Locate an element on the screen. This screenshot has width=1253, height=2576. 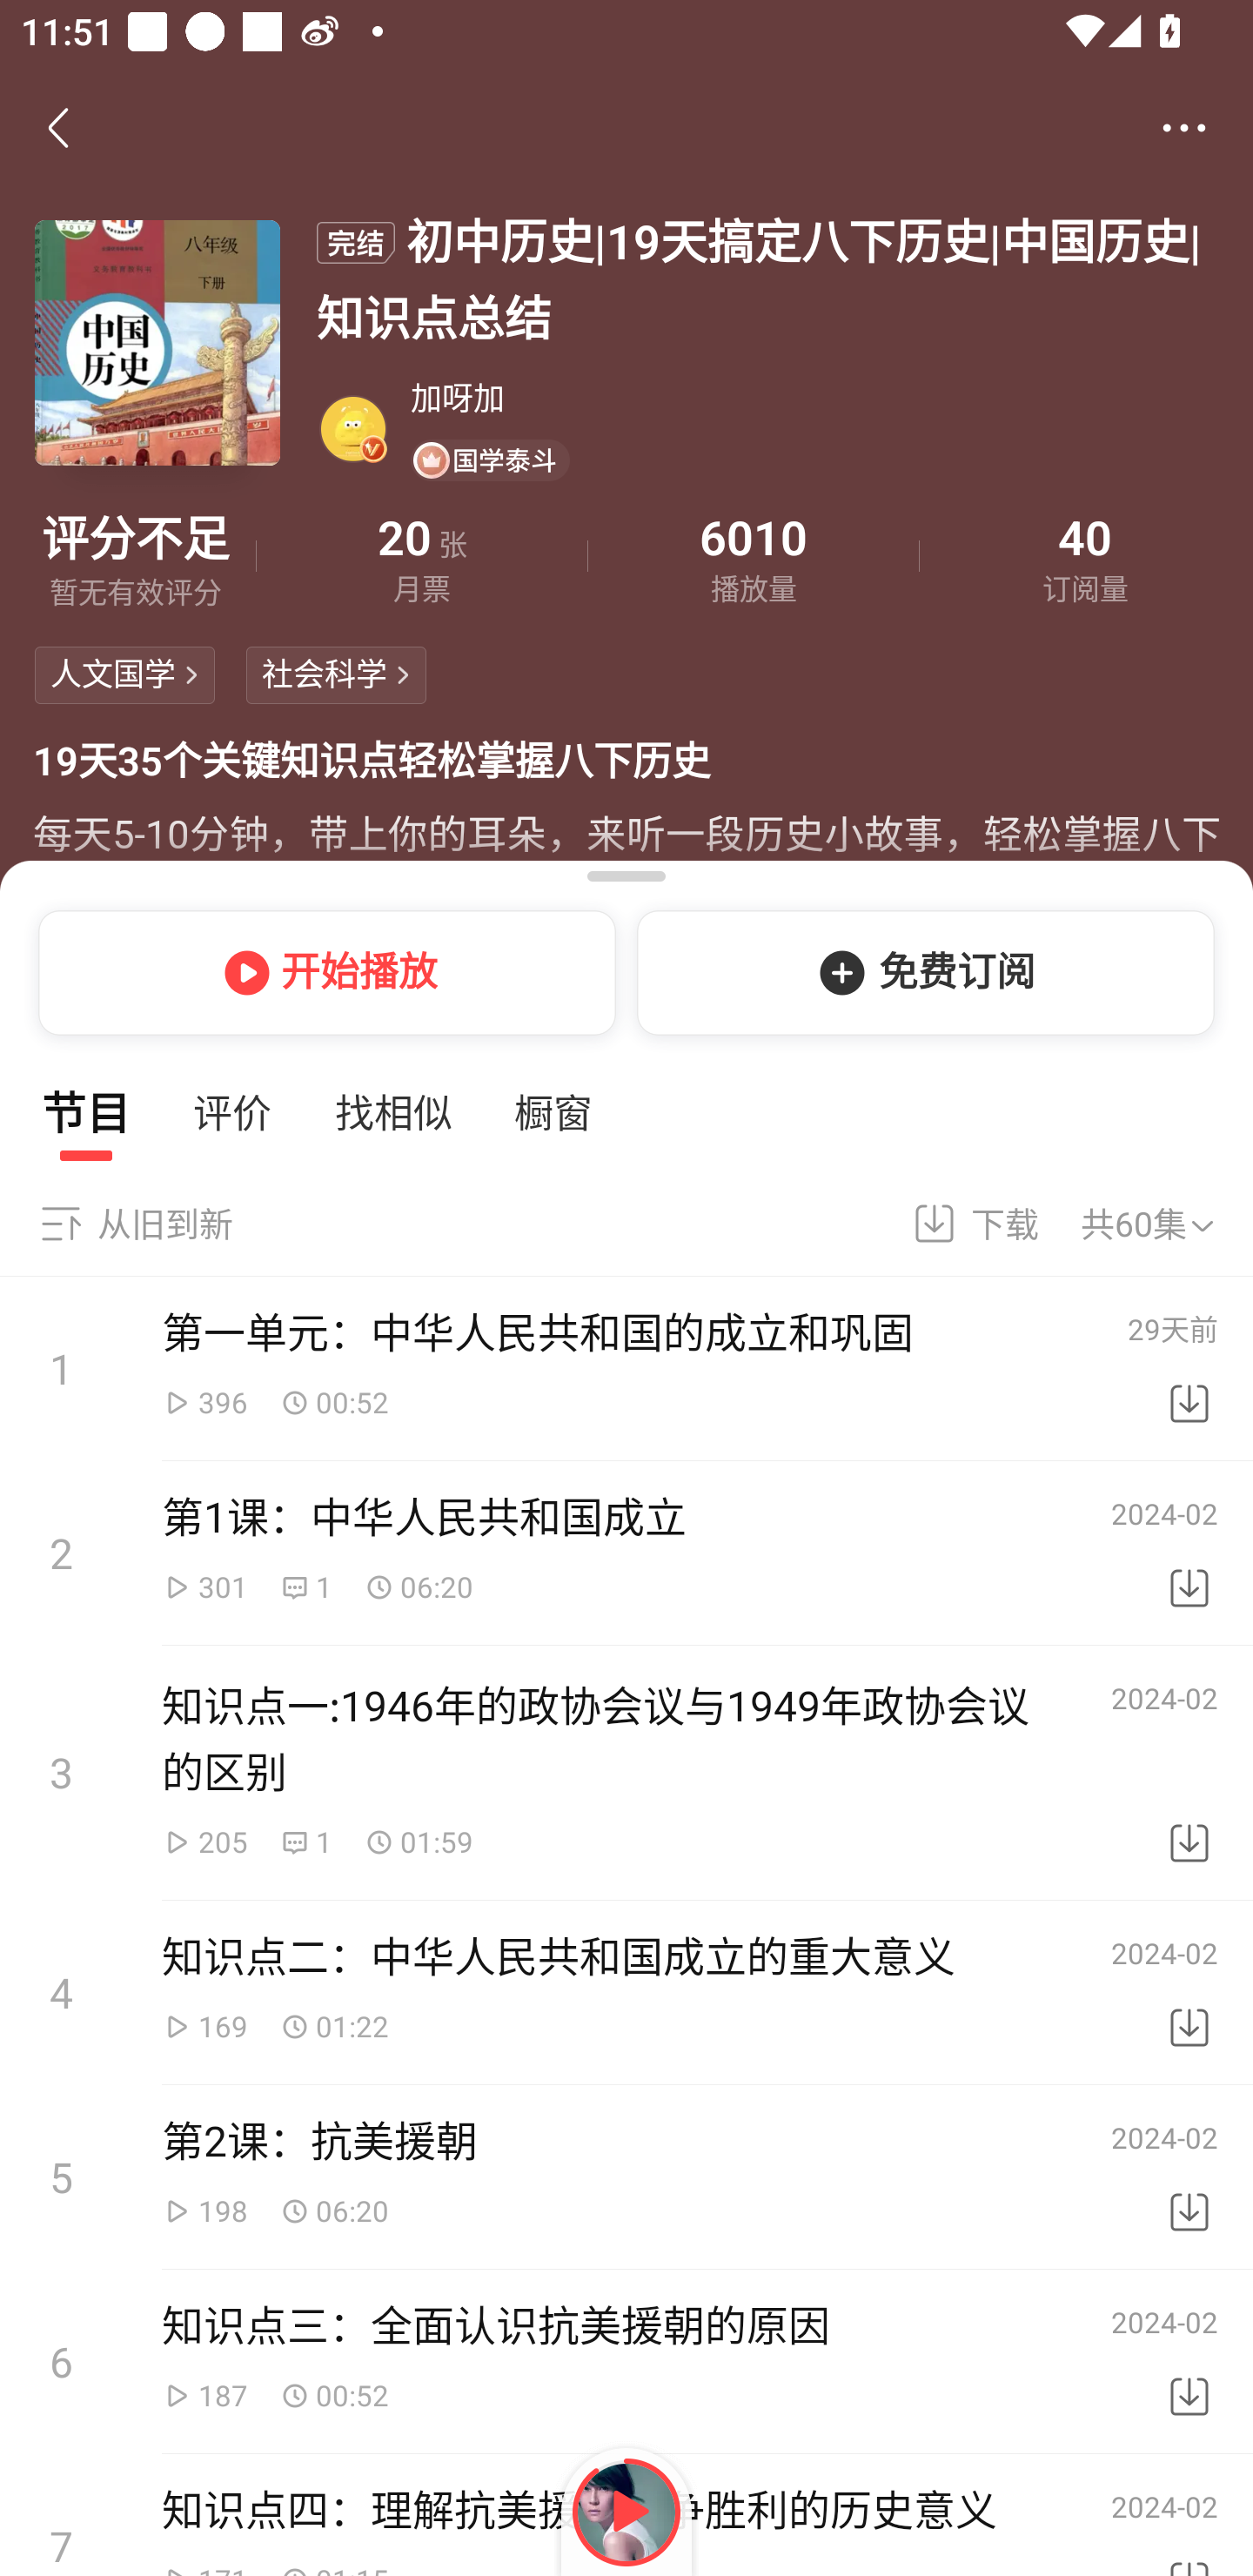
  初中历史|19天搞定八下历史|中国历史|知识点总结 is located at coordinates (767, 277).